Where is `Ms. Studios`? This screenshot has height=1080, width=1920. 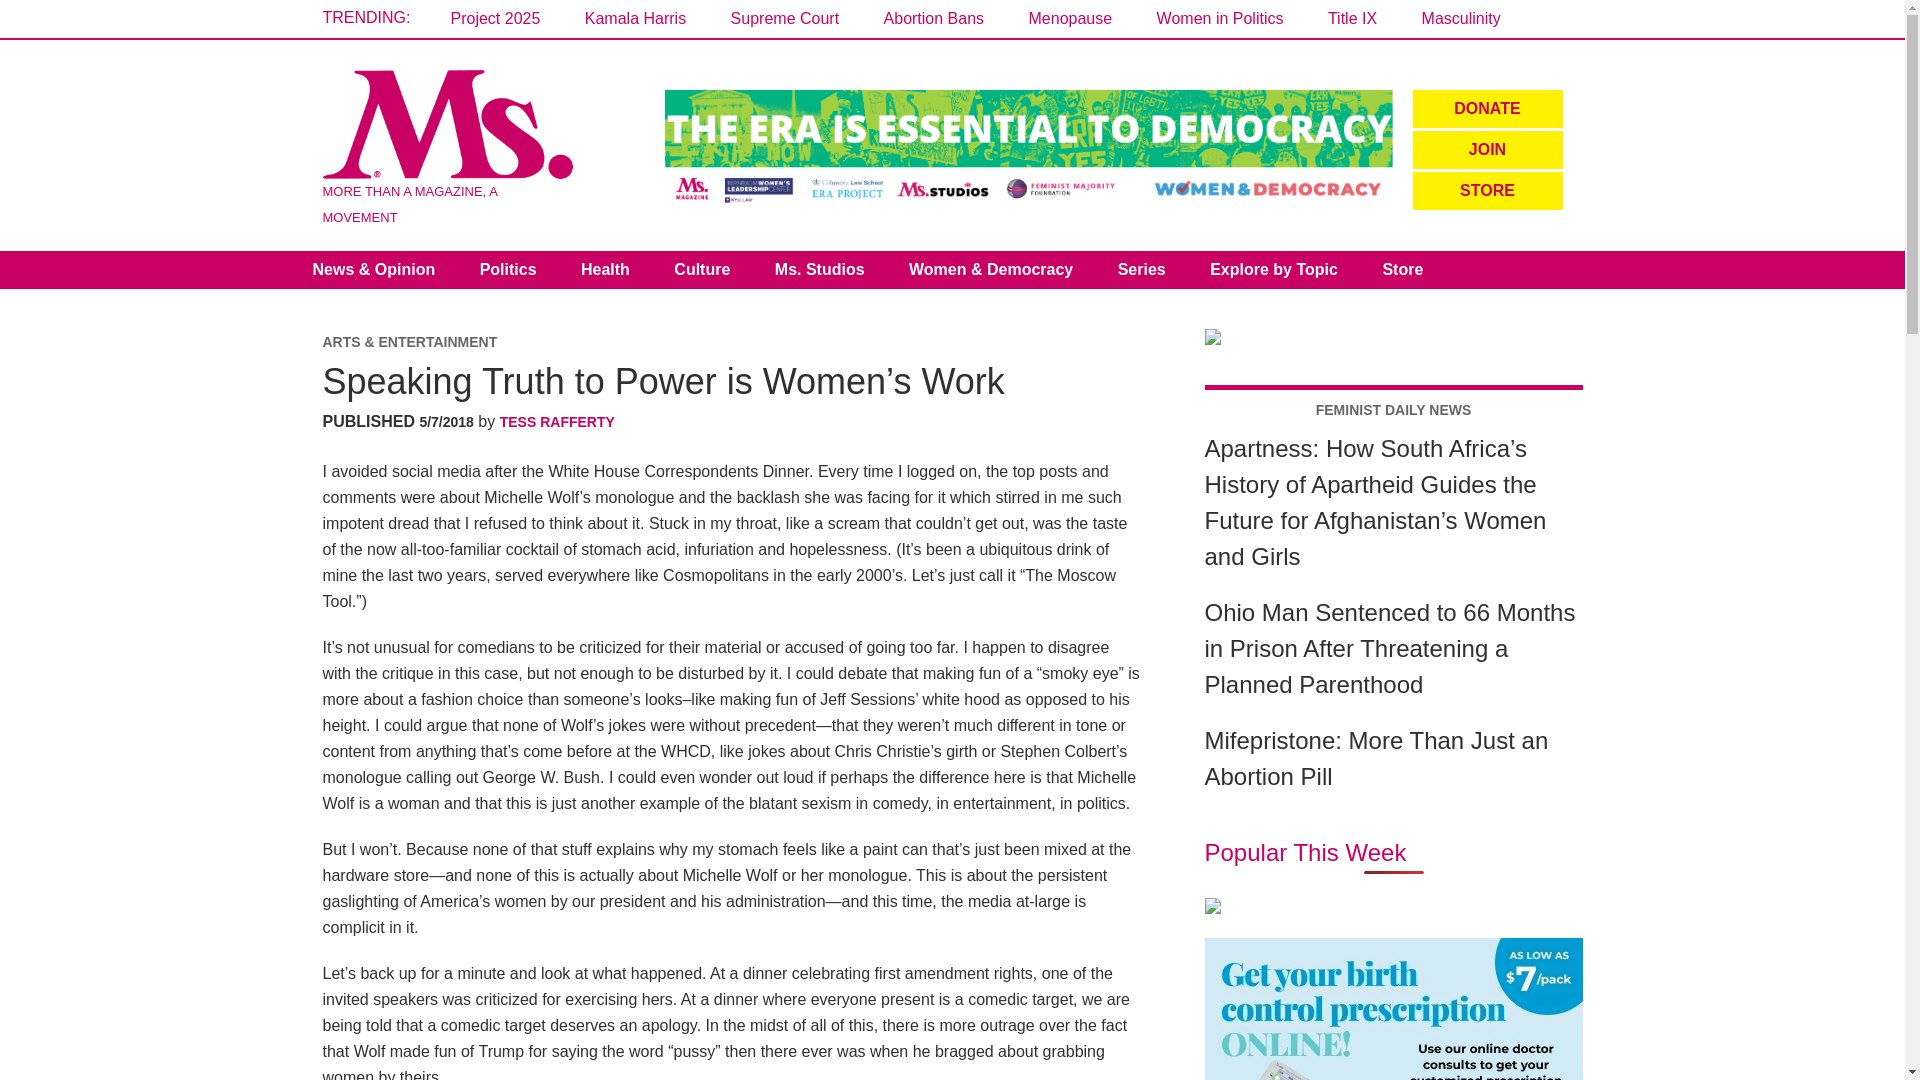 Ms. Studios is located at coordinates (820, 270).